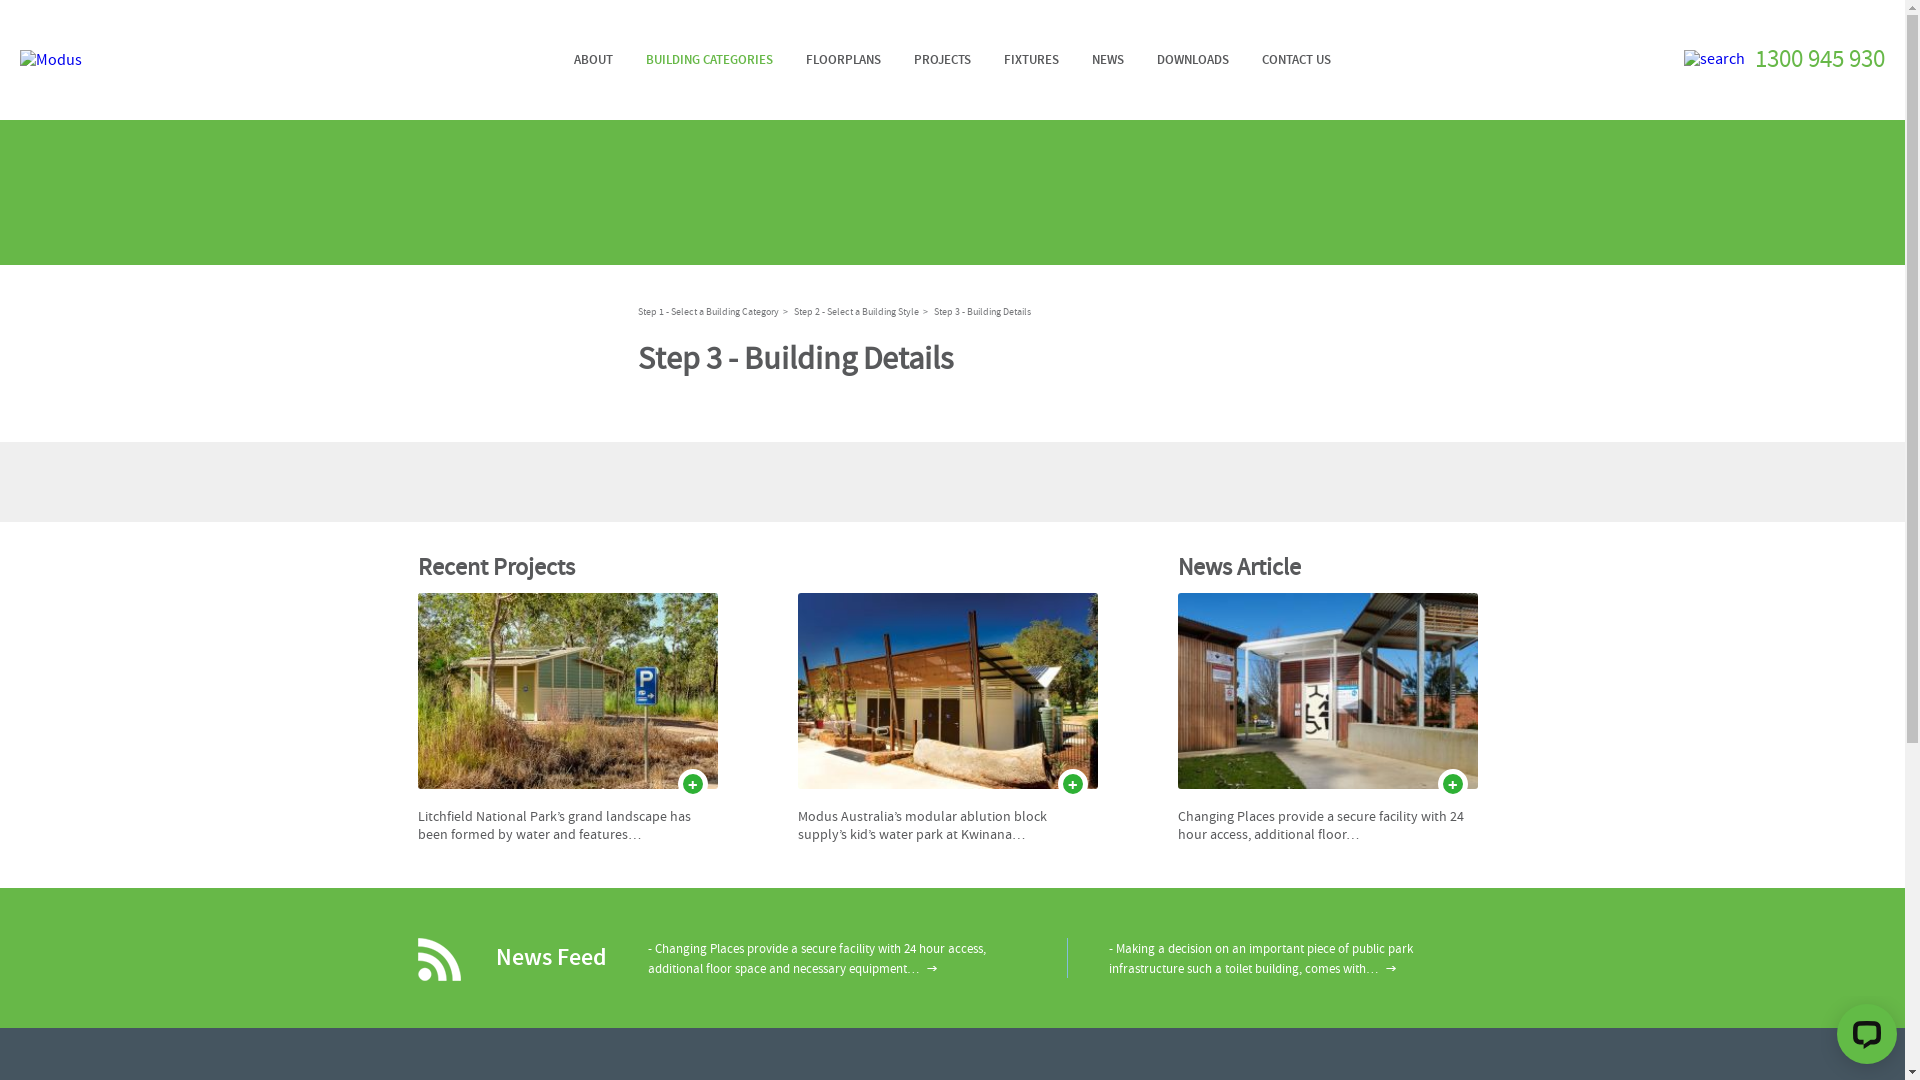 The height and width of the screenshot is (1080, 1920). What do you see at coordinates (708, 312) in the screenshot?
I see `Step 1 - Select a Building Category` at bounding box center [708, 312].